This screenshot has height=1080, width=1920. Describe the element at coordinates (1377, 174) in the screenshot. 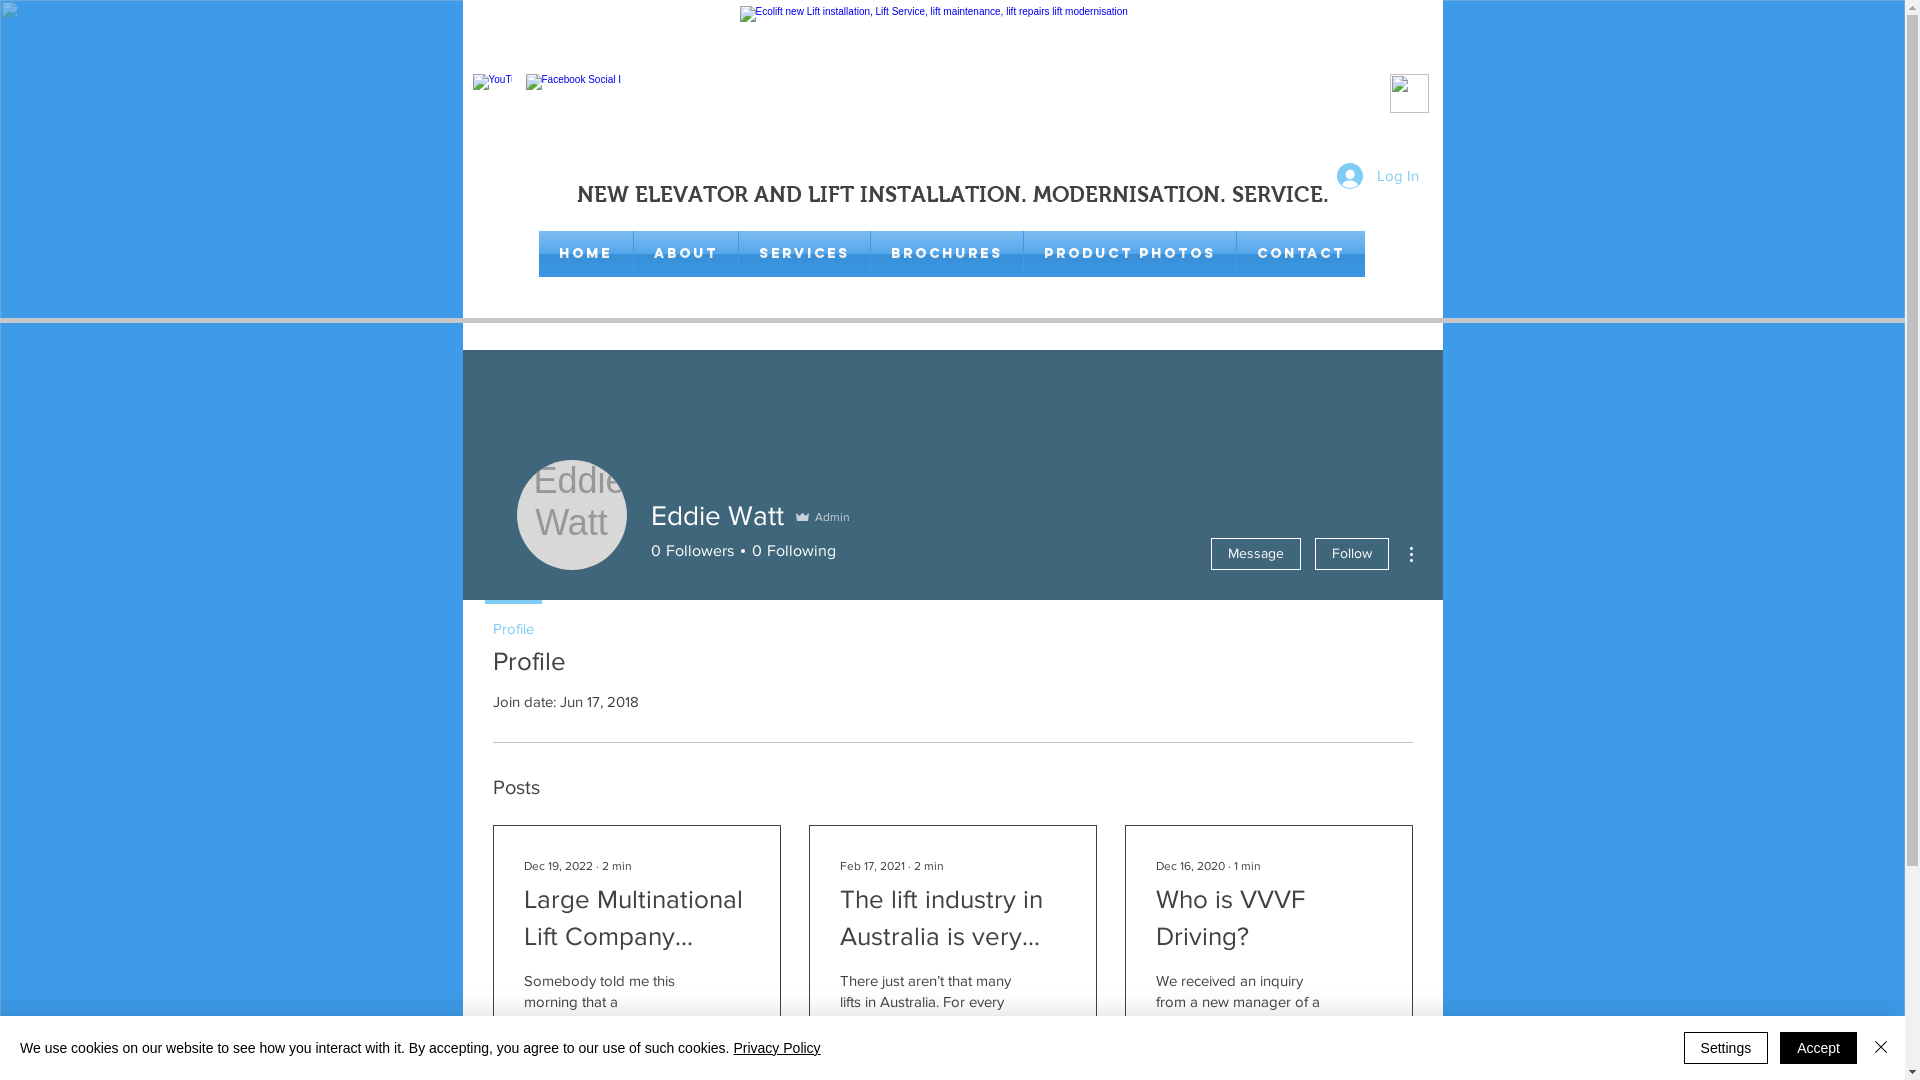

I see `Log In` at that location.